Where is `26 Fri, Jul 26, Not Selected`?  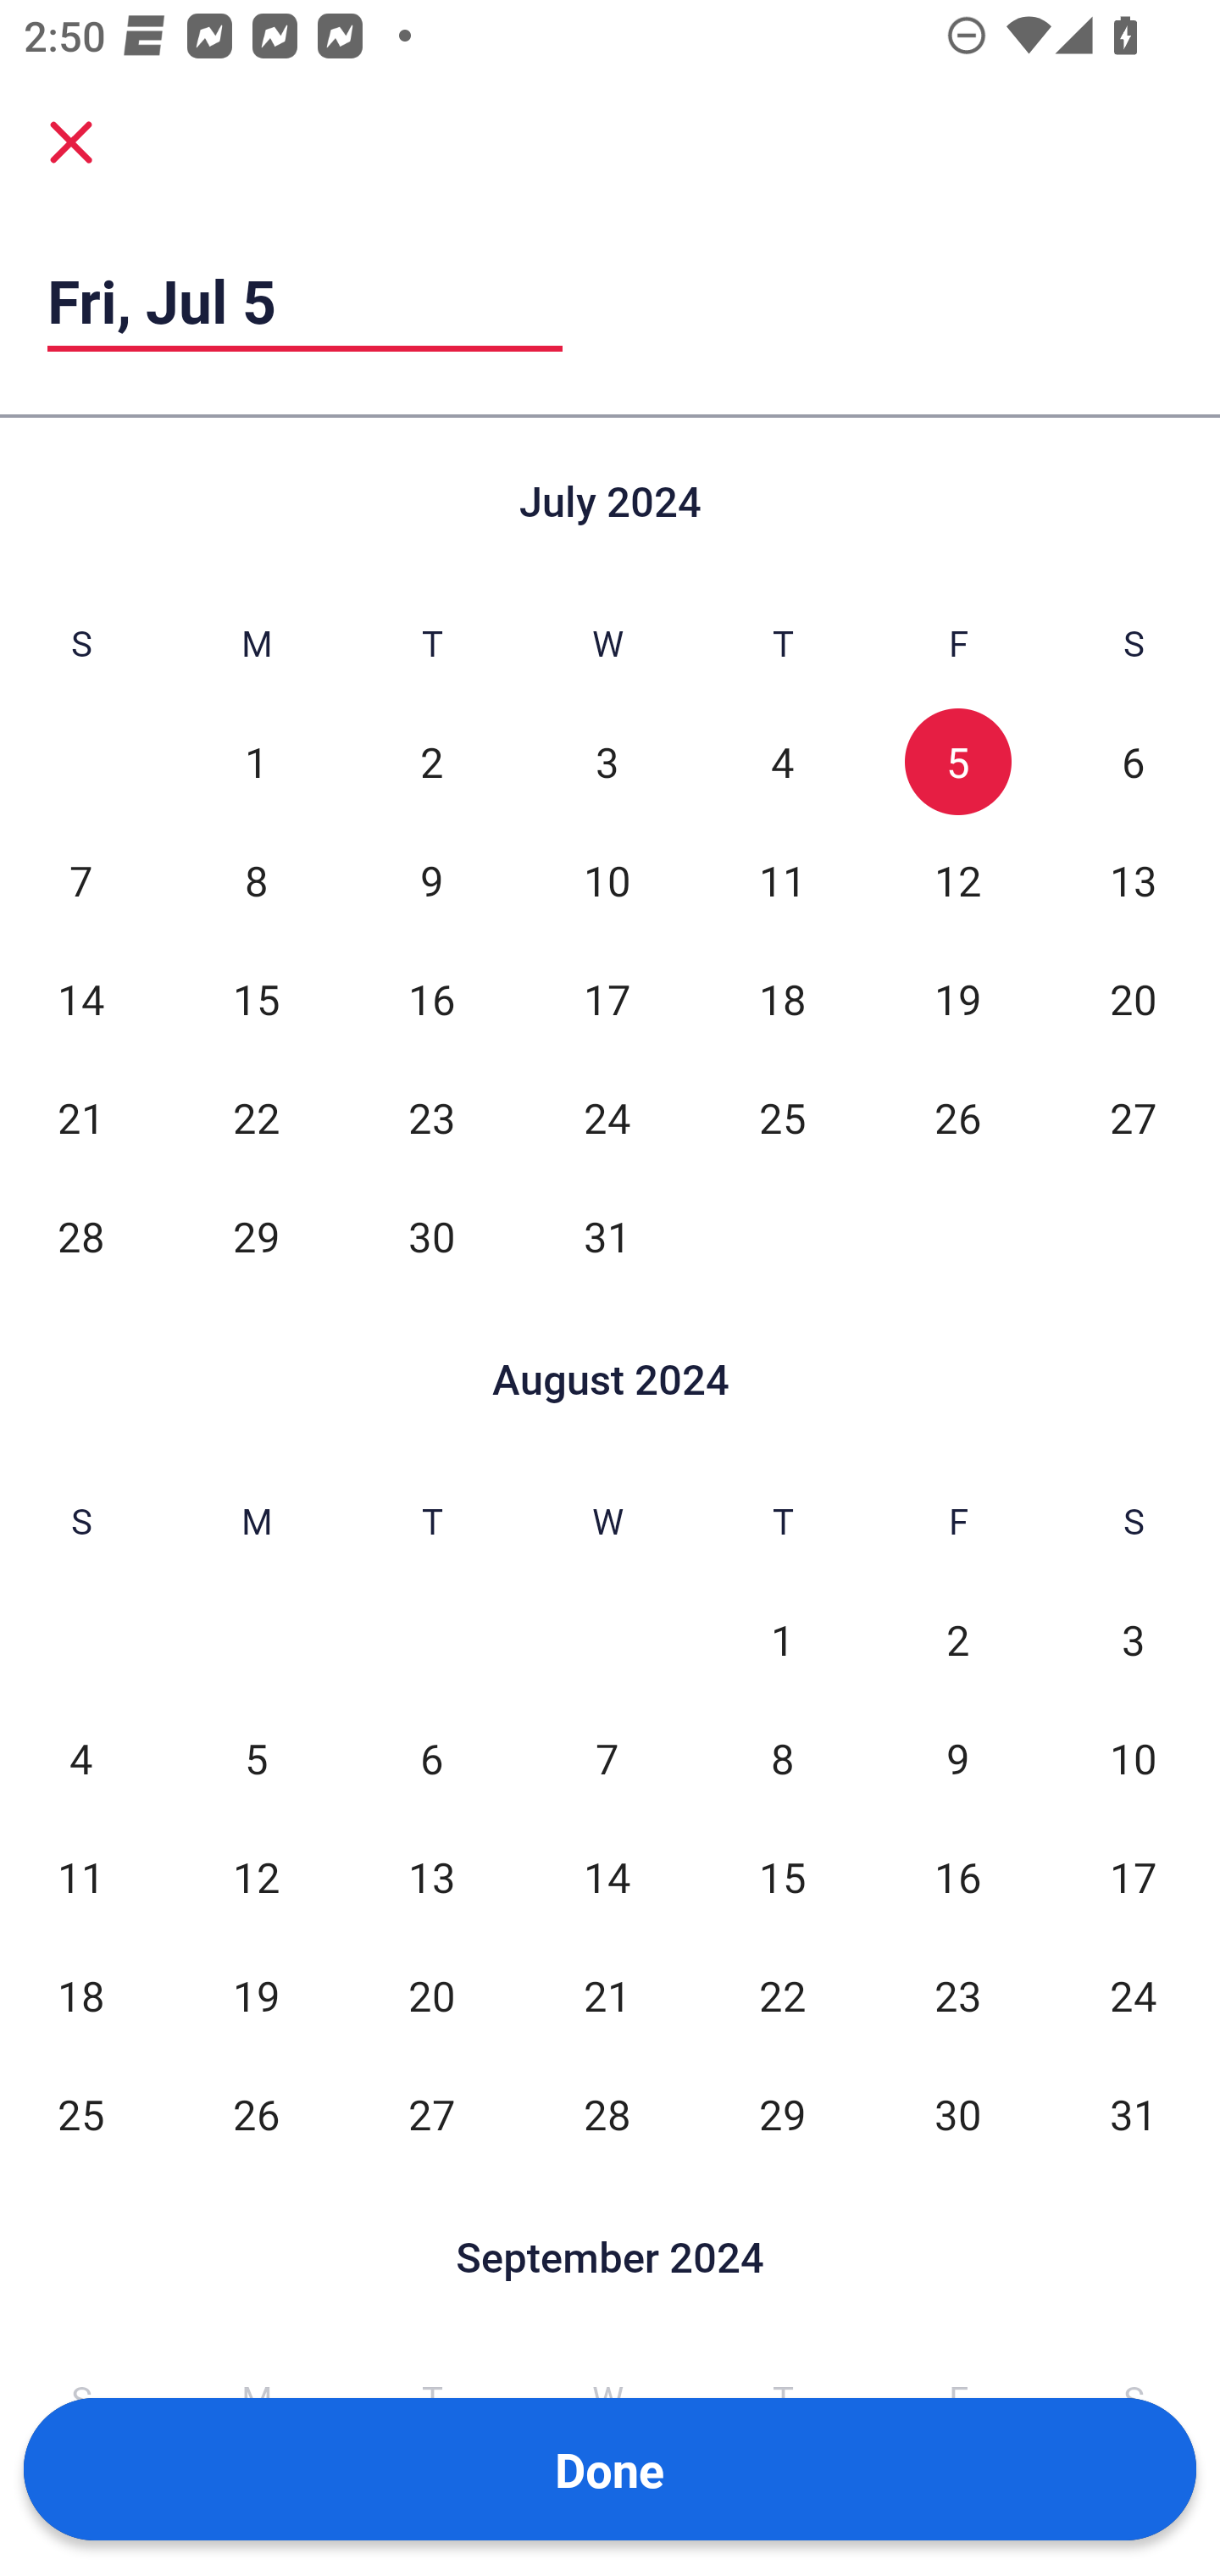
26 Fri, Jul 26, Not Selected is located at coordinates (957, 1118).